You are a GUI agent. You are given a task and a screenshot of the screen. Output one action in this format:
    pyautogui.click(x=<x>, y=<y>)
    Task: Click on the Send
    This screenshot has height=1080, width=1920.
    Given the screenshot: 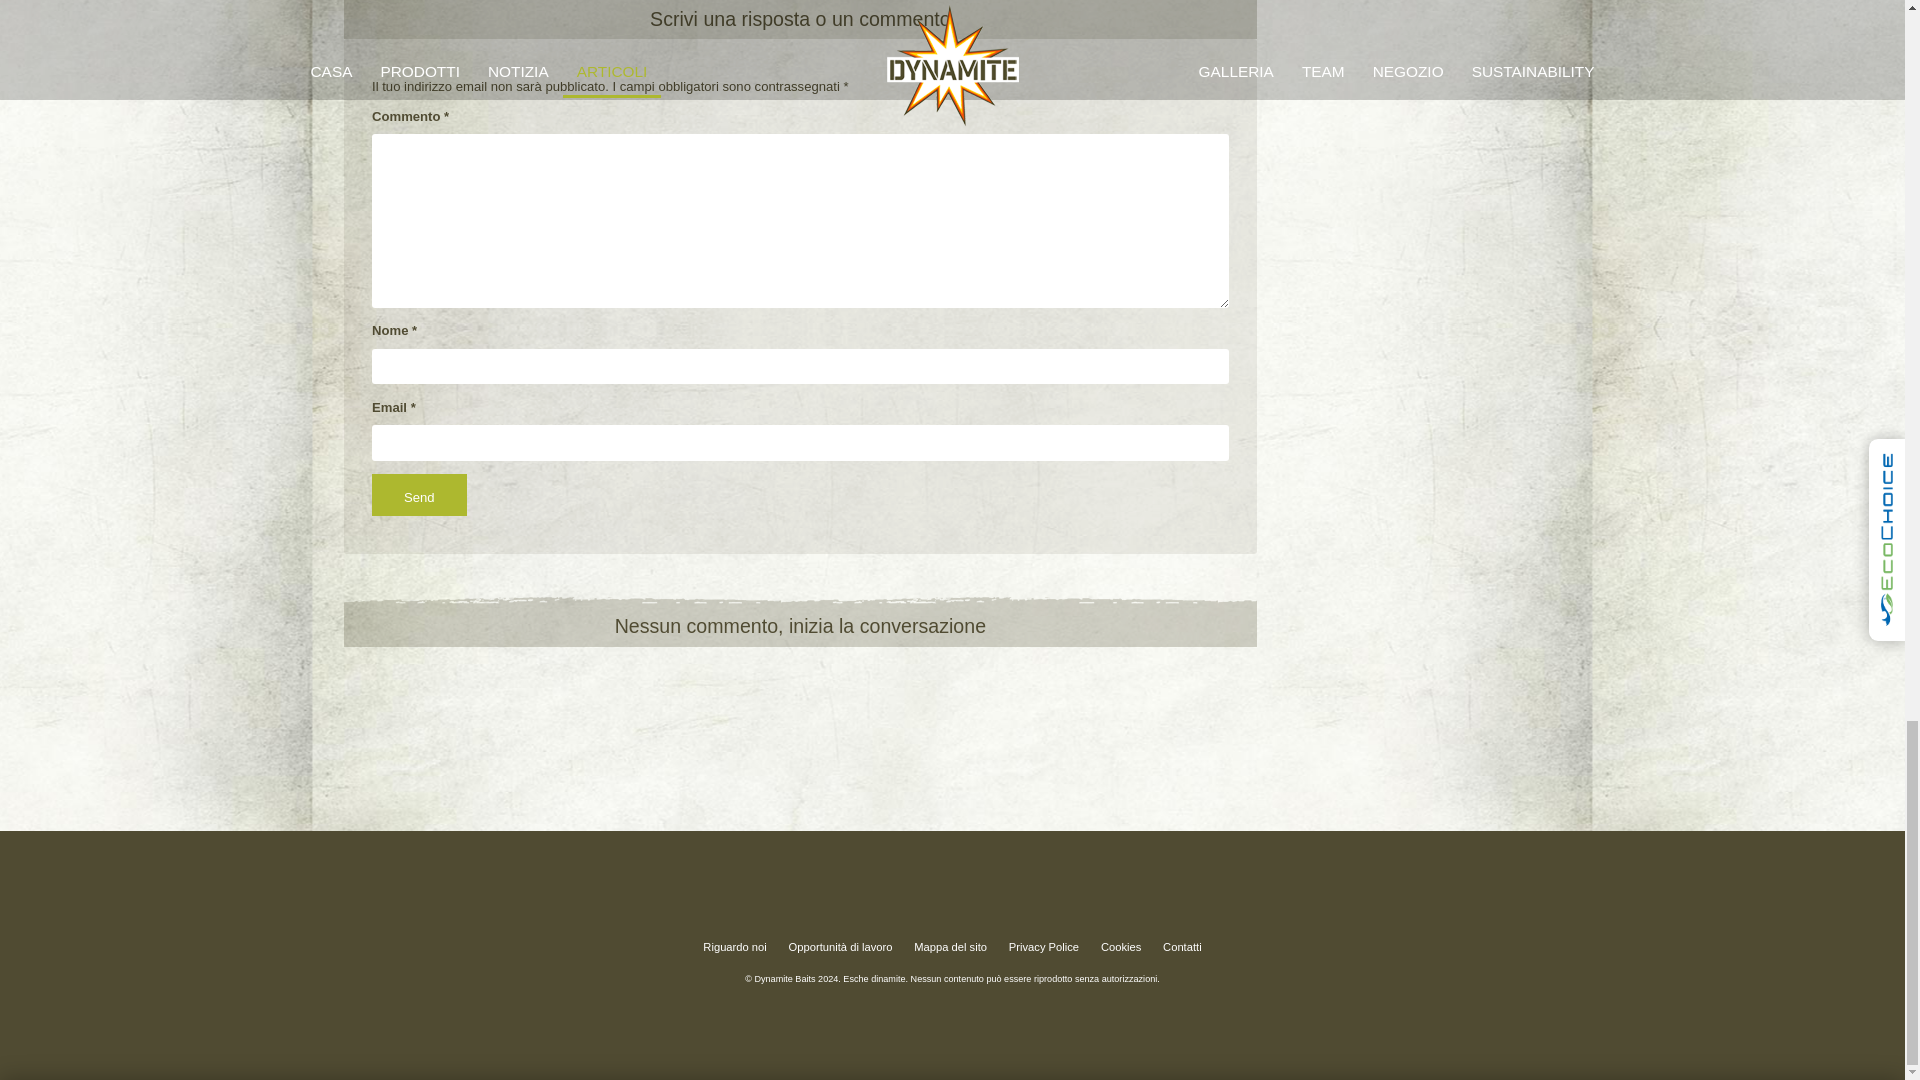 What is the action you would take?
    pyautogui.click(x=419, y=495)
    